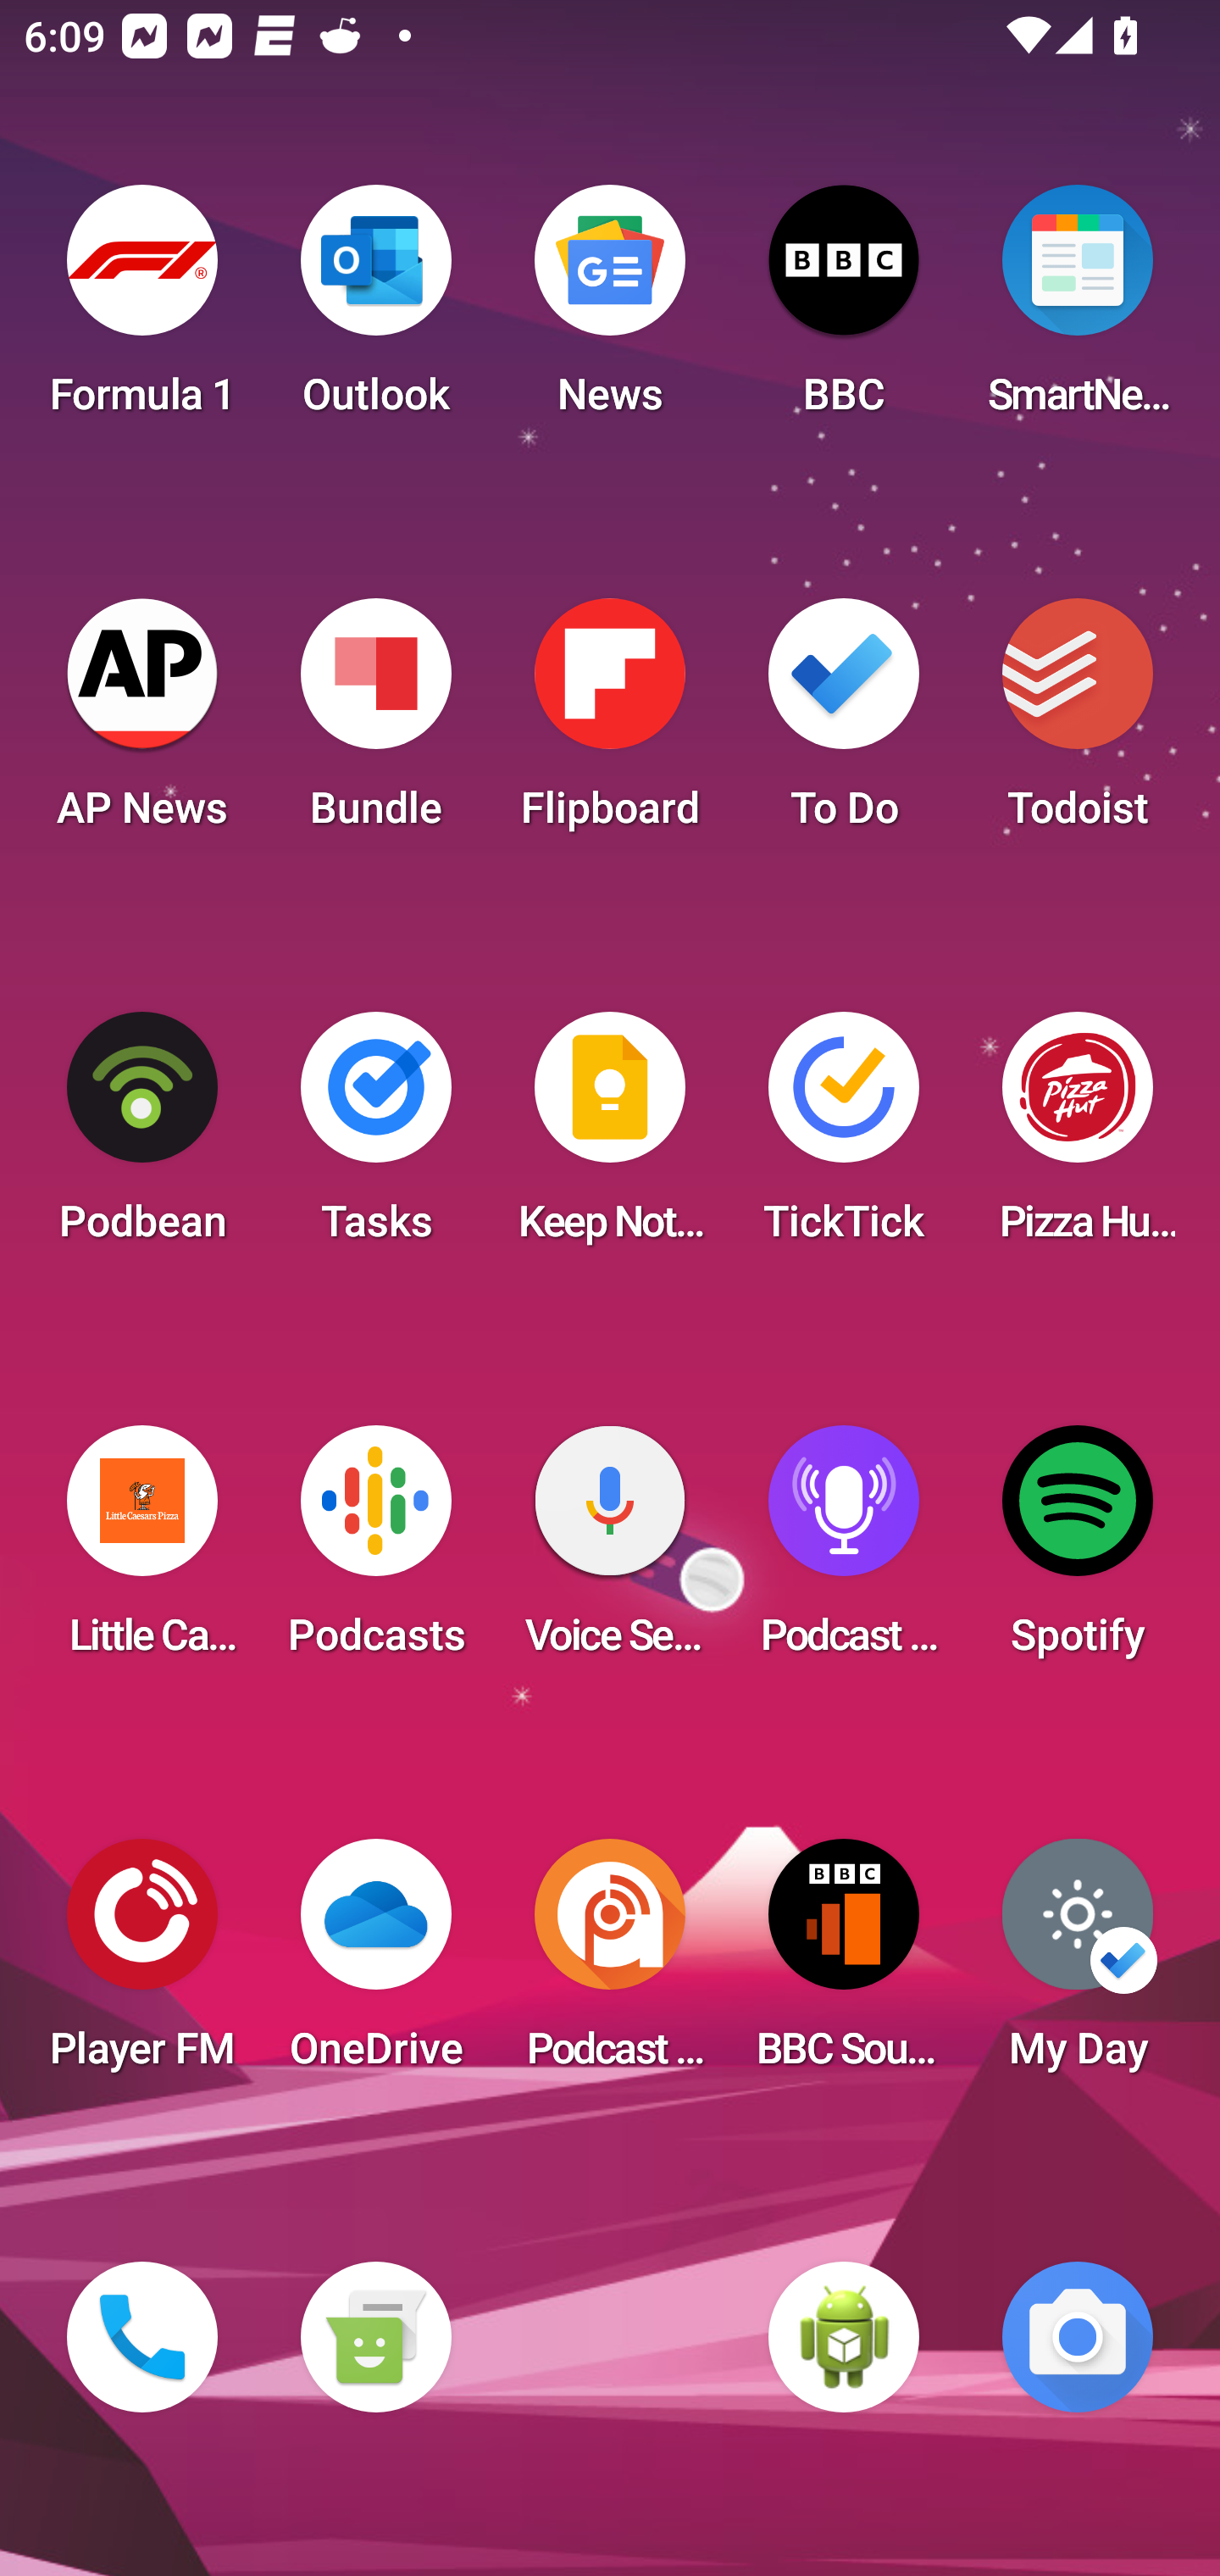 This screenshot has height=2576, width=1220. I want to click on Spotify, so click(1078, 1551).